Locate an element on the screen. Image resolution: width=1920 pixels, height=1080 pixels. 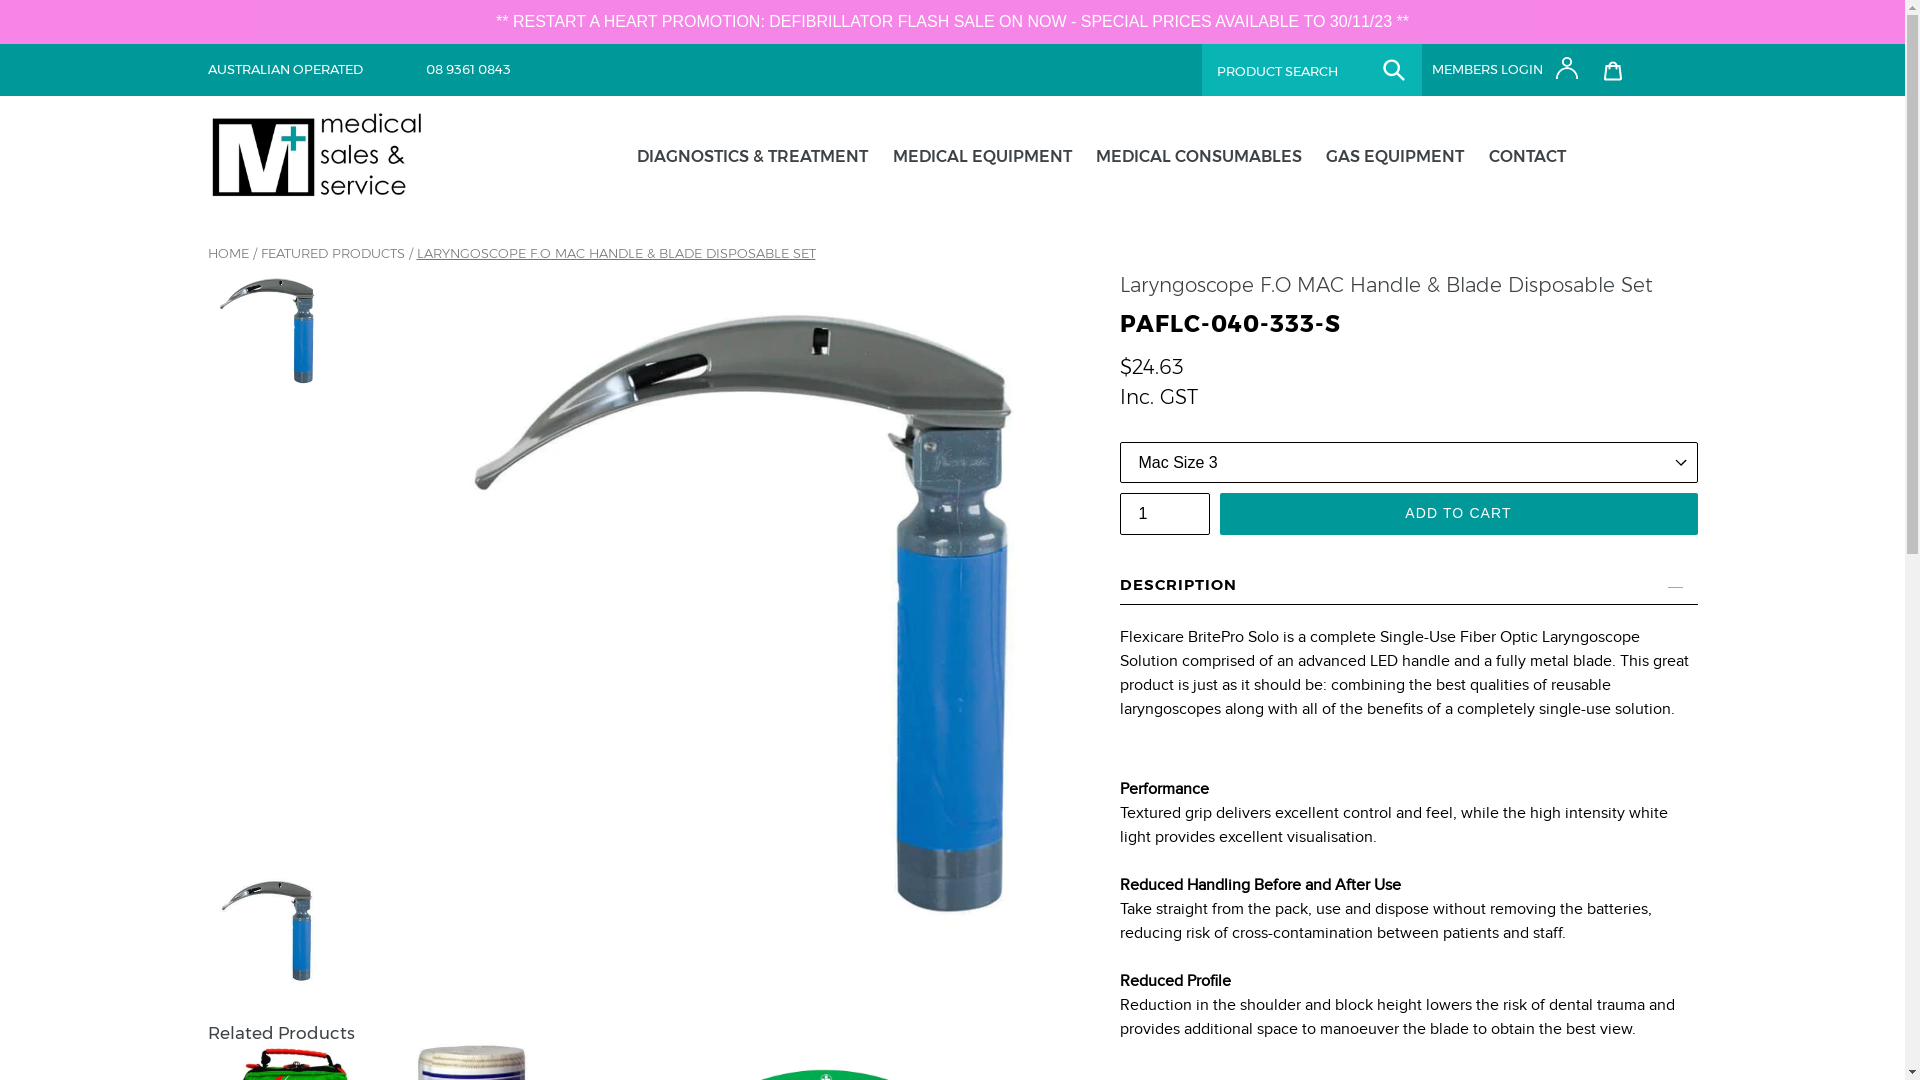
ADD TO CART is located at coordinates (1459, 514).